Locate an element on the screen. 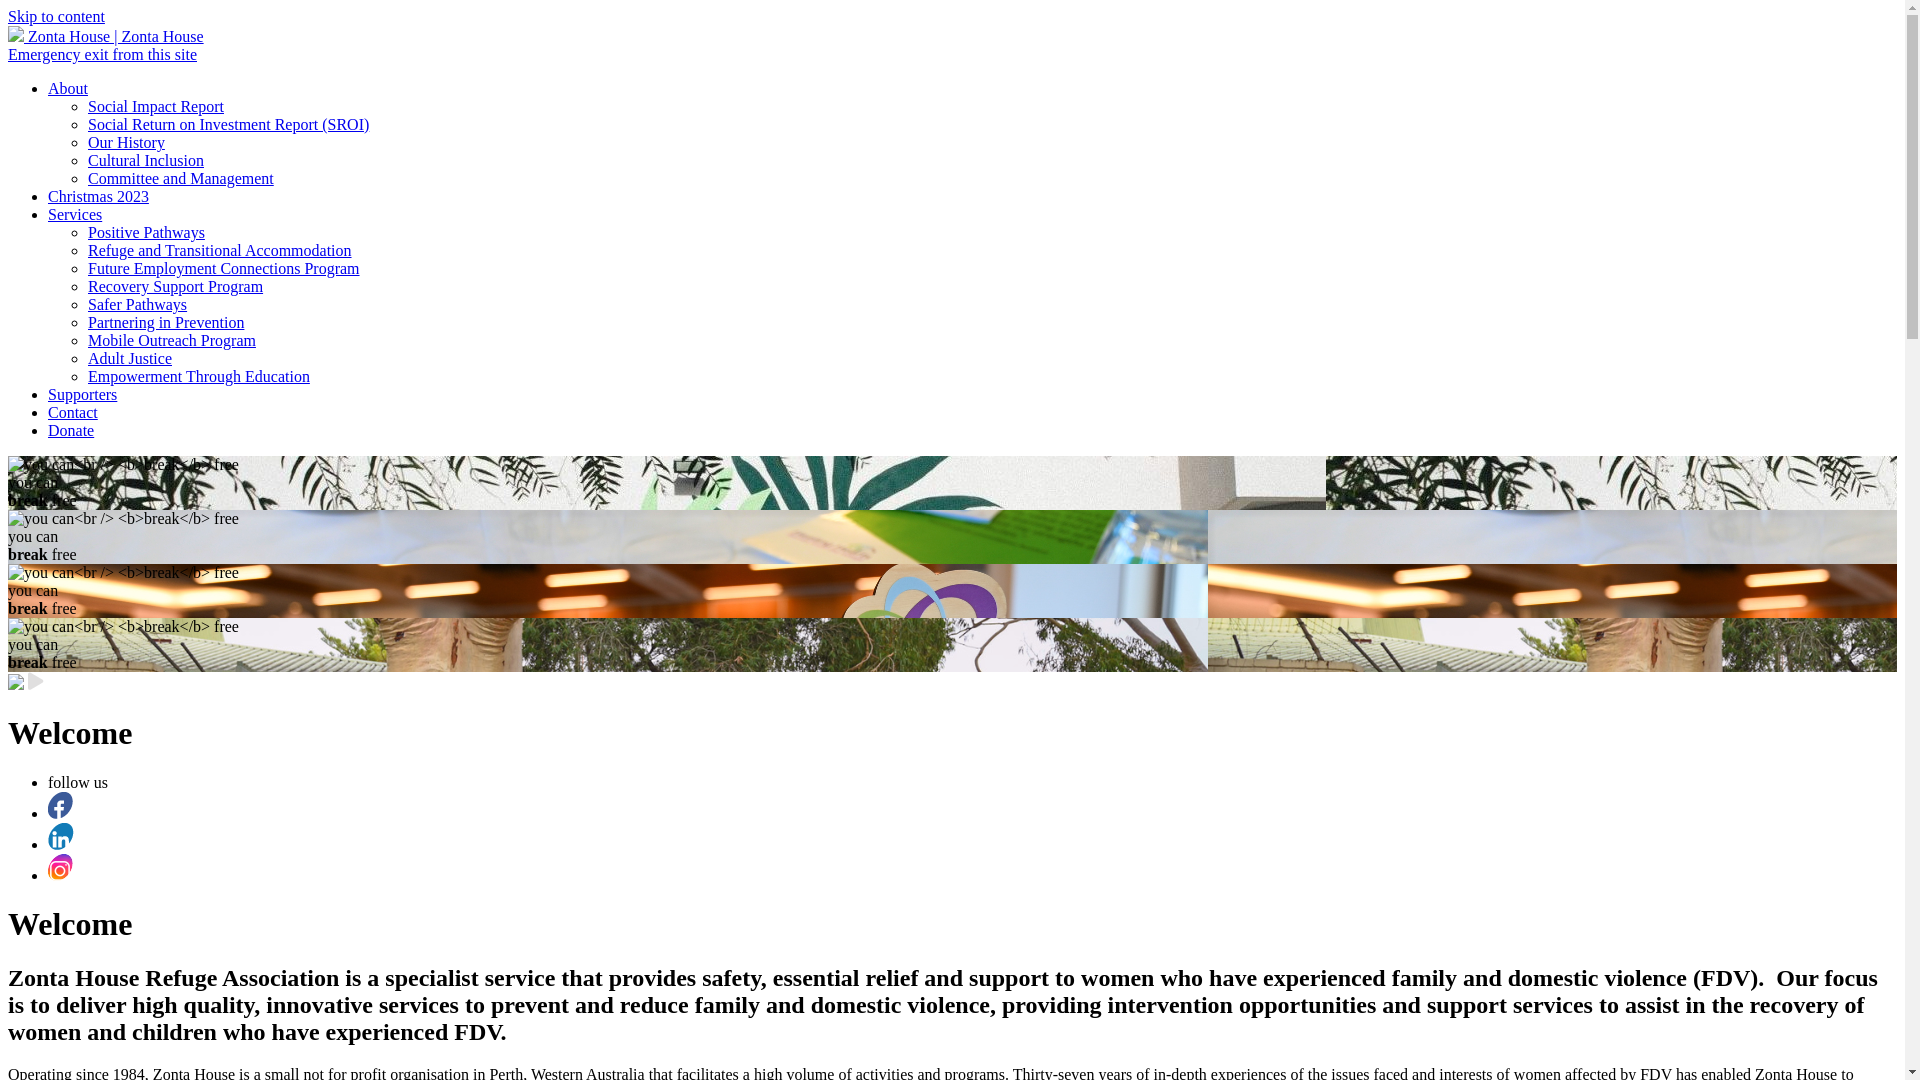  Refuge and Transitional Accommodation is located at coordinates (220, 250).